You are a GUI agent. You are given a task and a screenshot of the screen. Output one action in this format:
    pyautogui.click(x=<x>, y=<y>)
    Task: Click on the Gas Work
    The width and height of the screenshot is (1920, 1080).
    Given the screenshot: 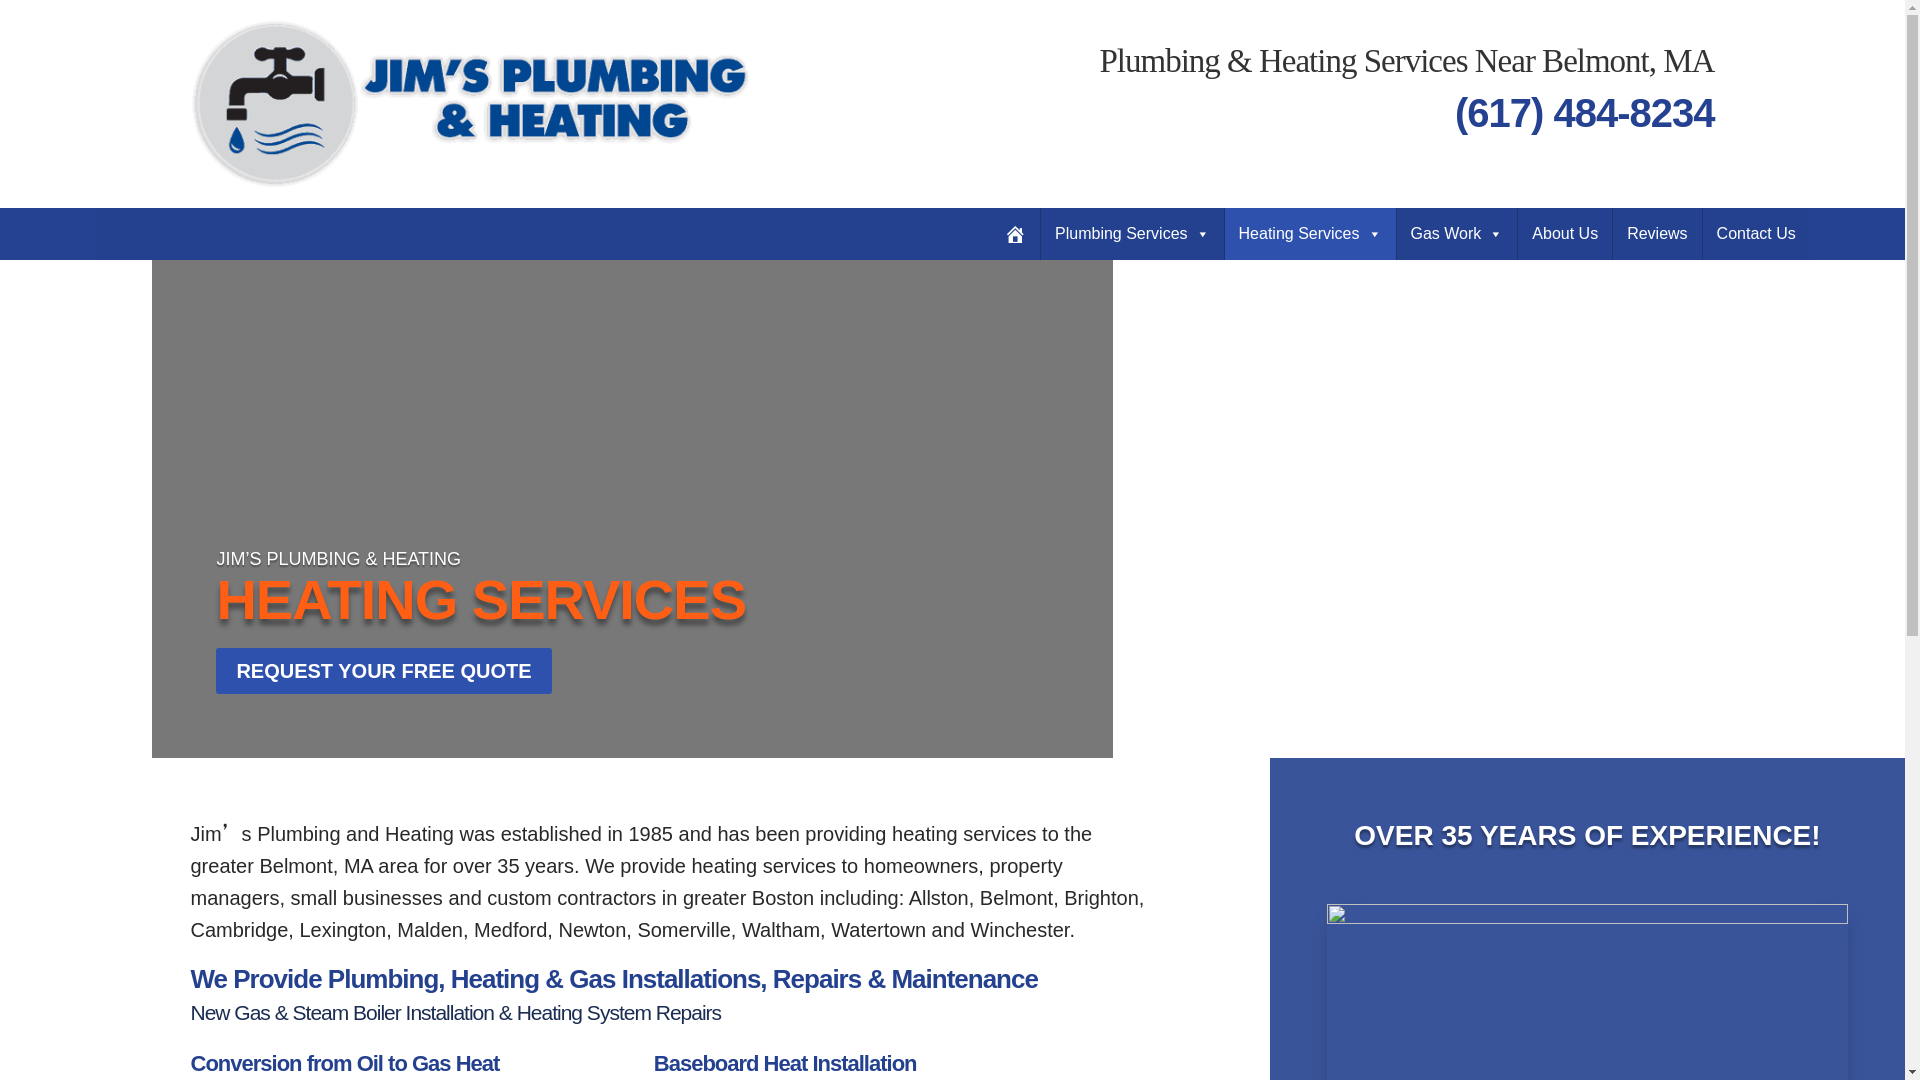 What is the action you would take?
    pyautogui.click(x=1456, y=234)
    